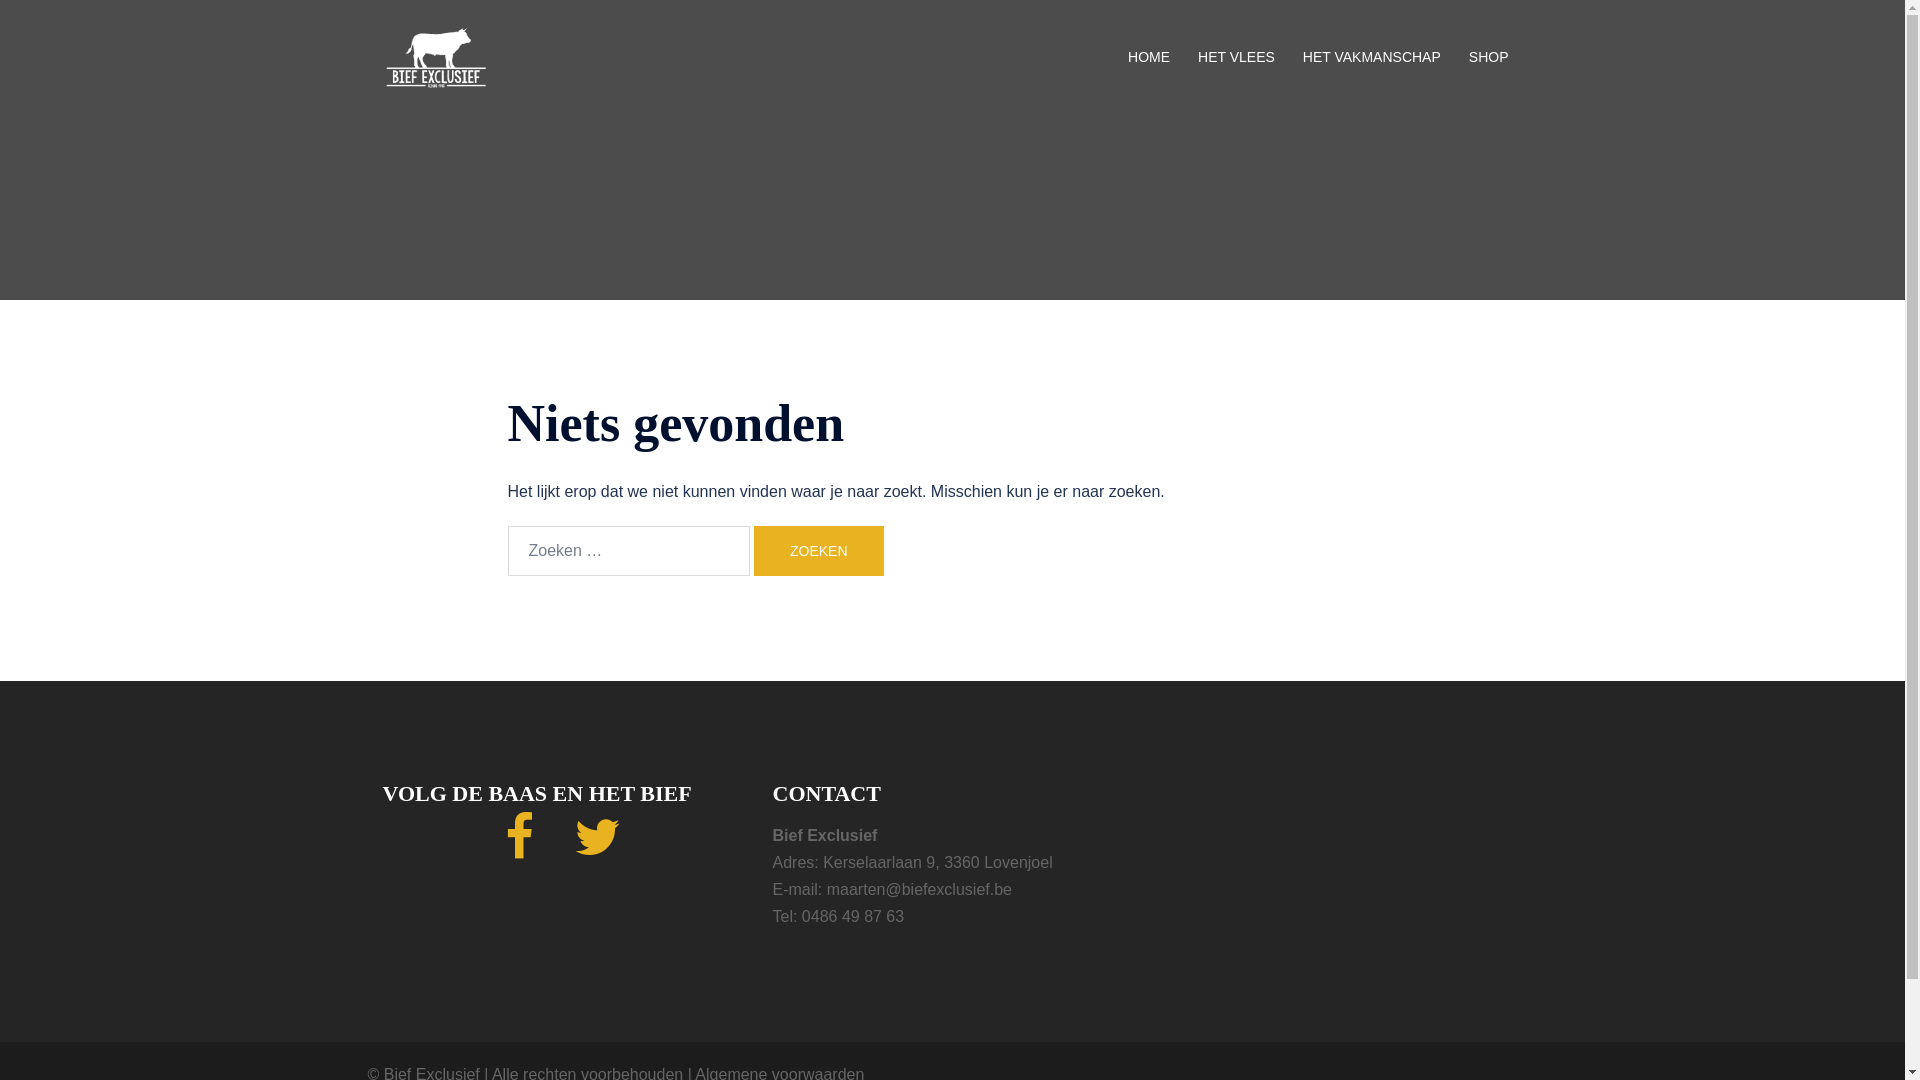 The image size is (1920, 1080). What do you see at coordinates (920, 890) in the screenshot?
I see `maarten@biefexclusief.be` at bounding box center [920, 890].